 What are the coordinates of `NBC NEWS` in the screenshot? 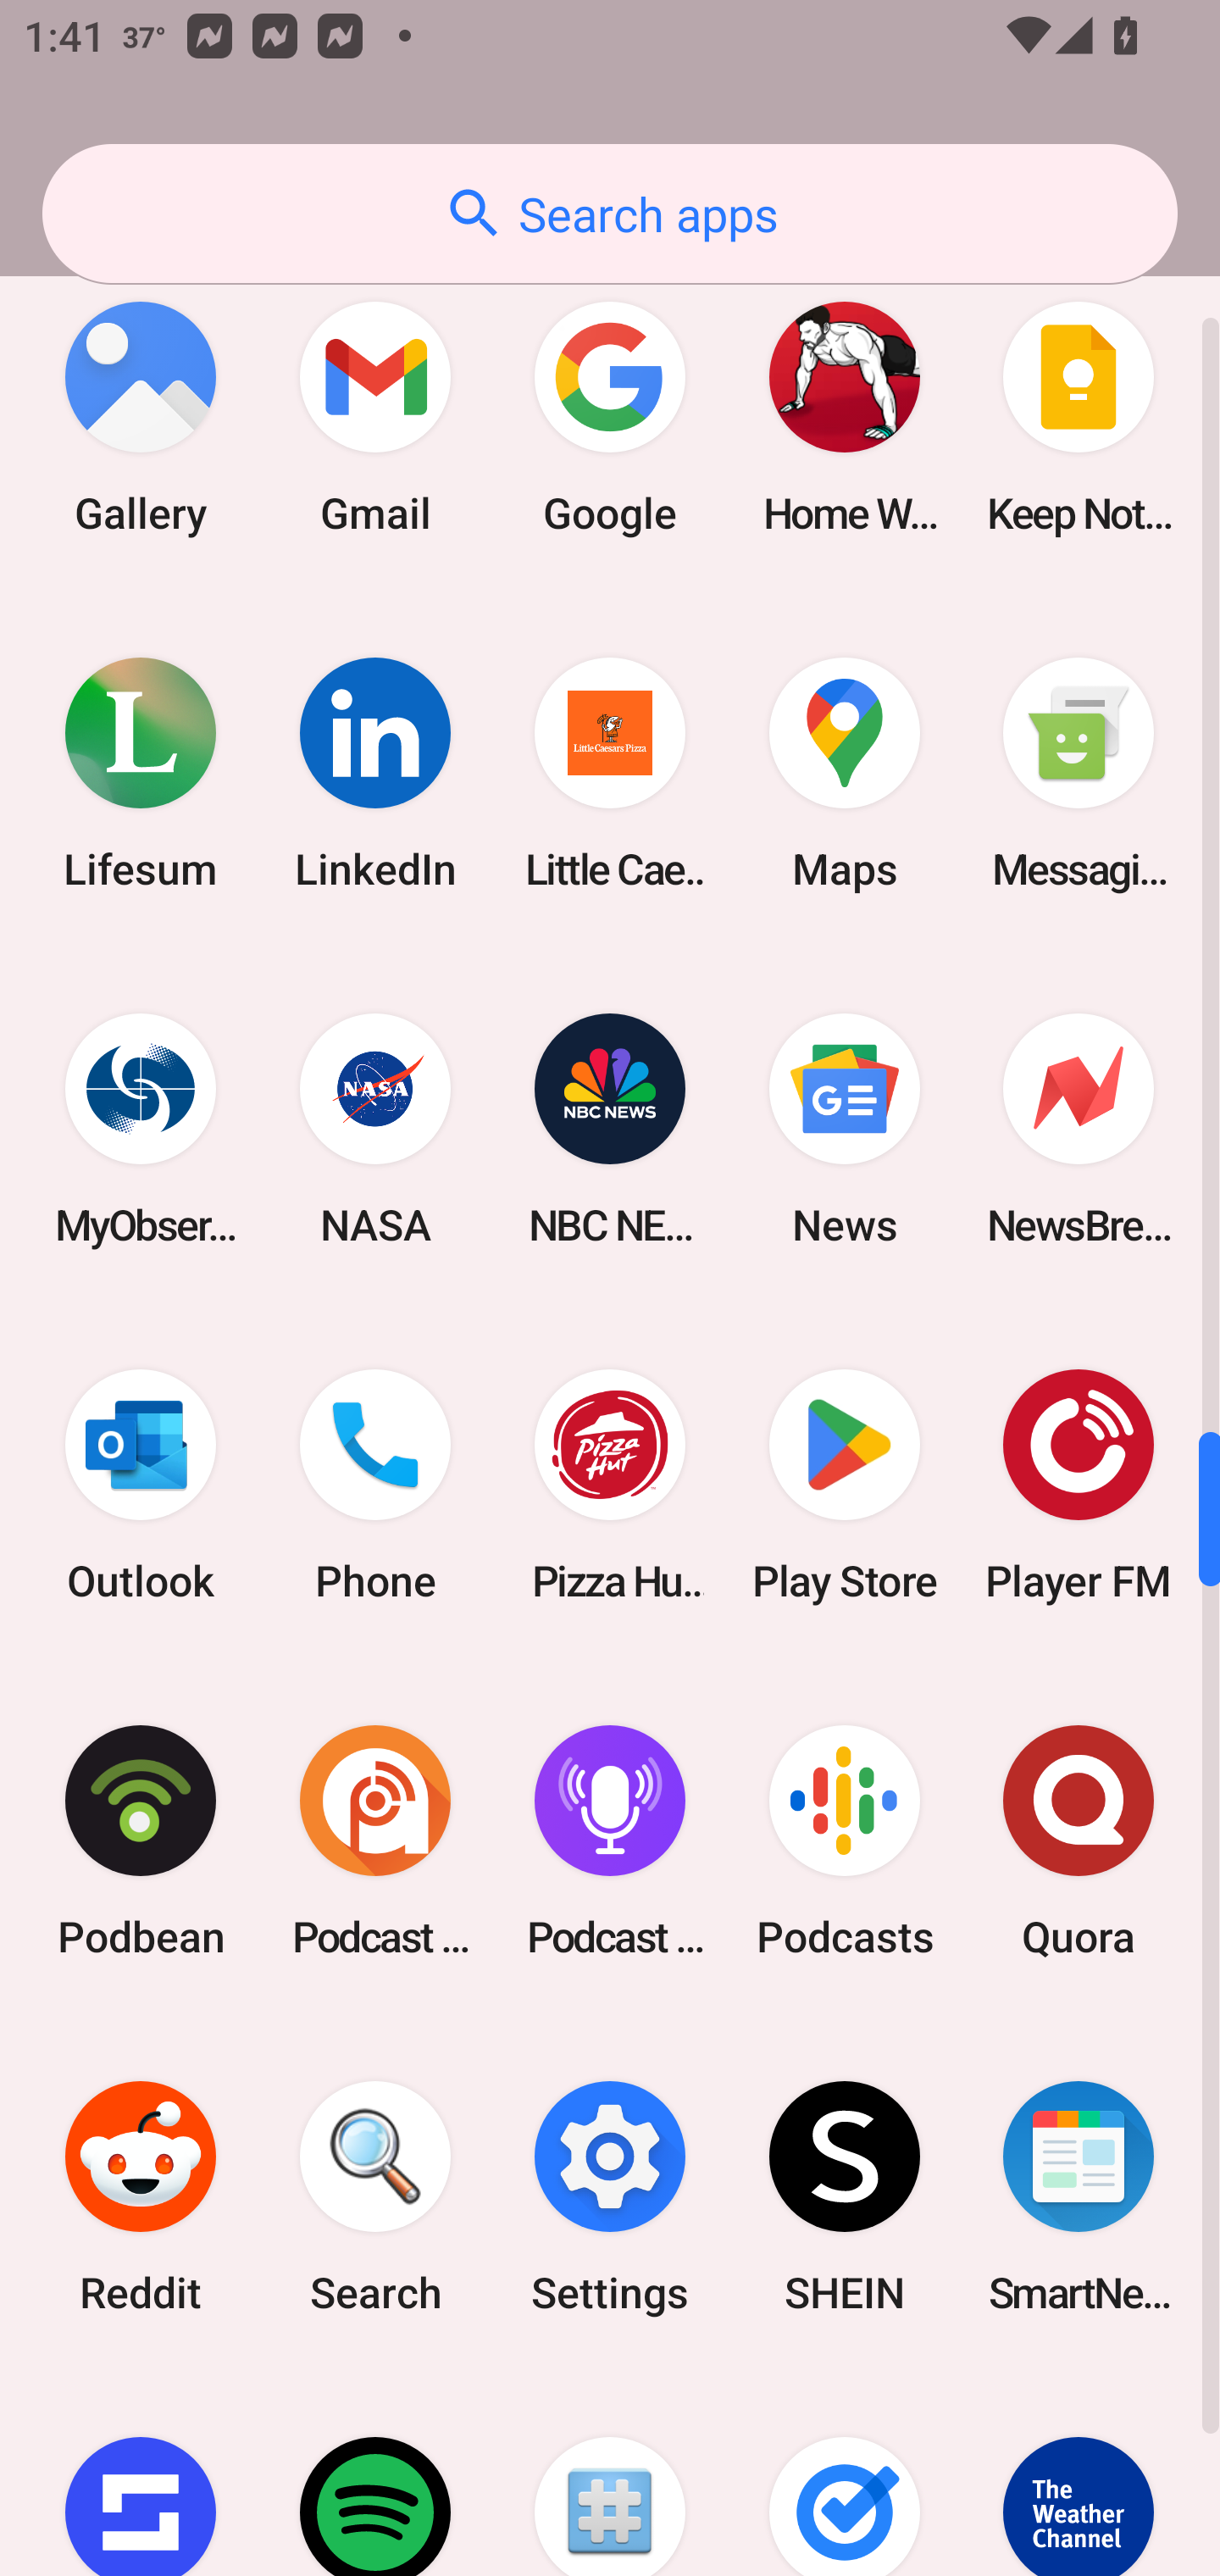 It's located at (610, 1129).